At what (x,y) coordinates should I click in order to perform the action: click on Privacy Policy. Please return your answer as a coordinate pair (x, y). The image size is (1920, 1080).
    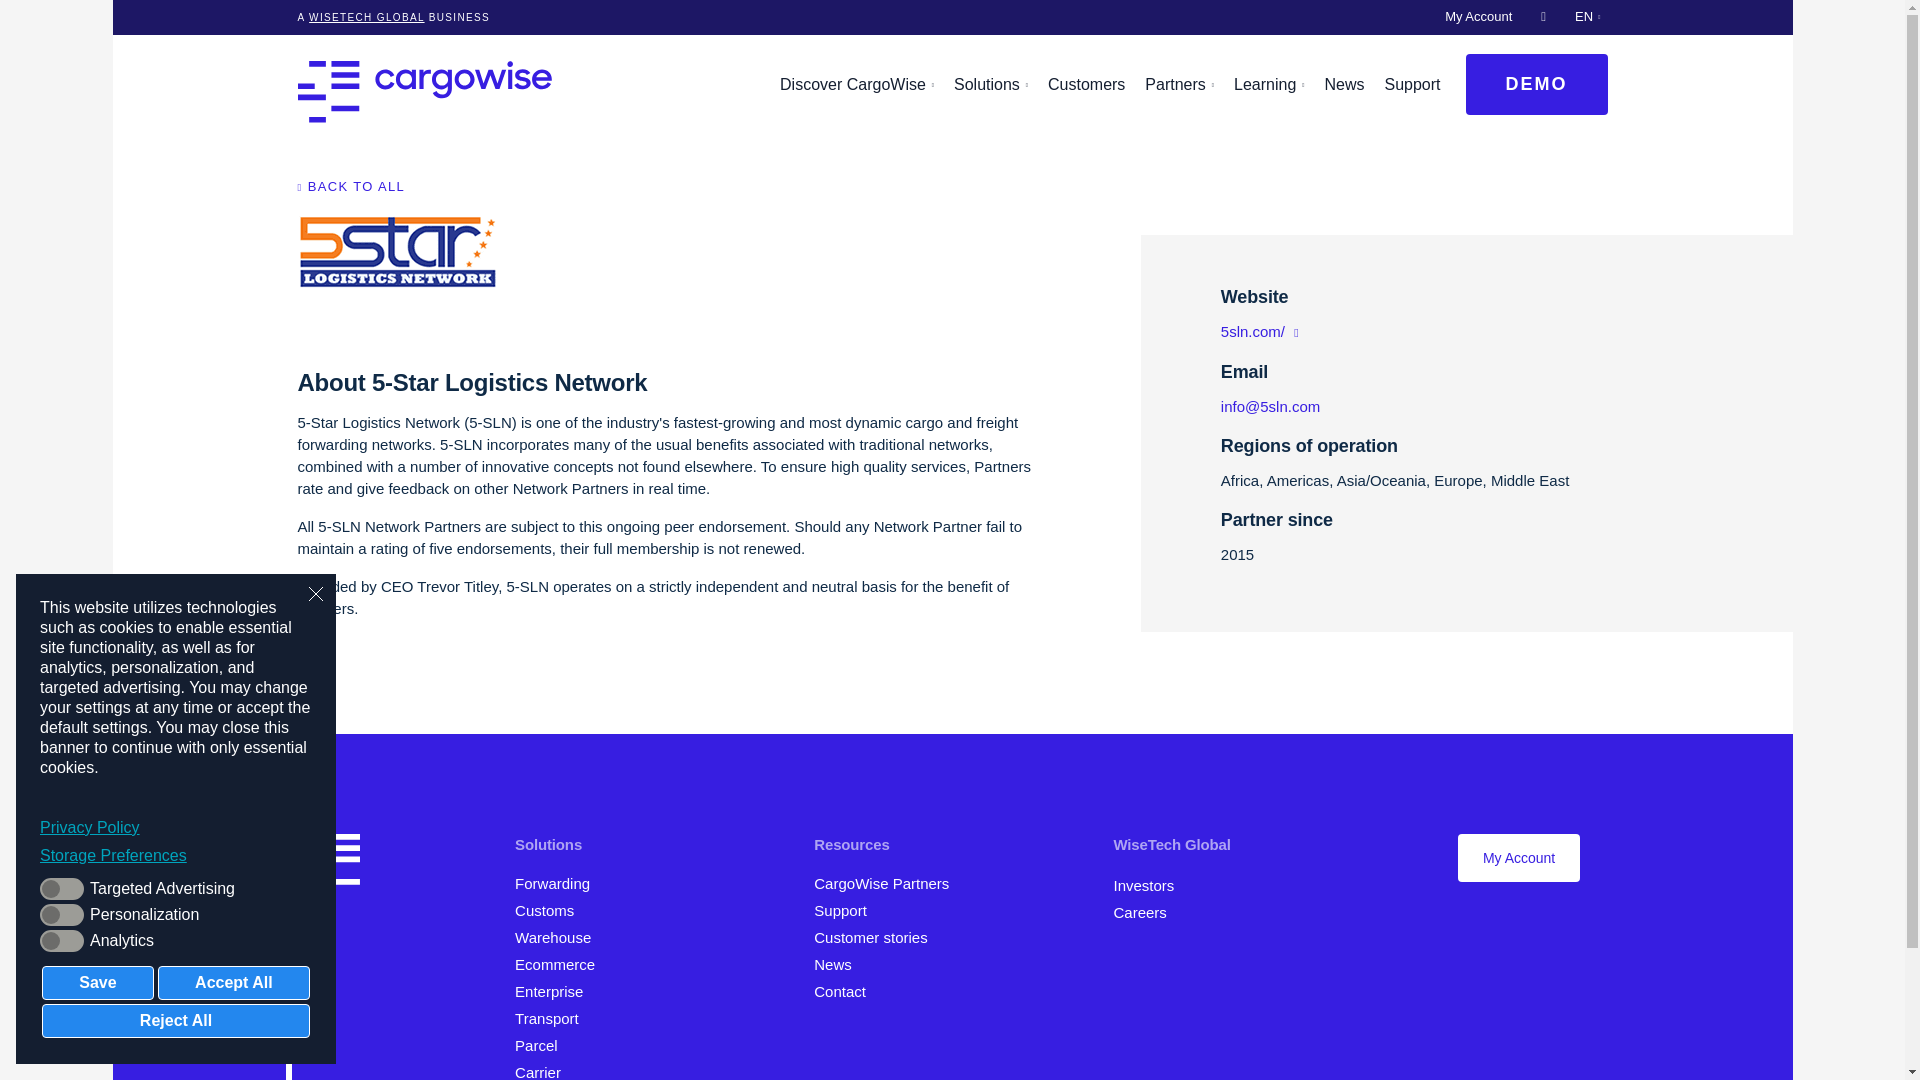
    Looking at the image, I should click on (176, 828).